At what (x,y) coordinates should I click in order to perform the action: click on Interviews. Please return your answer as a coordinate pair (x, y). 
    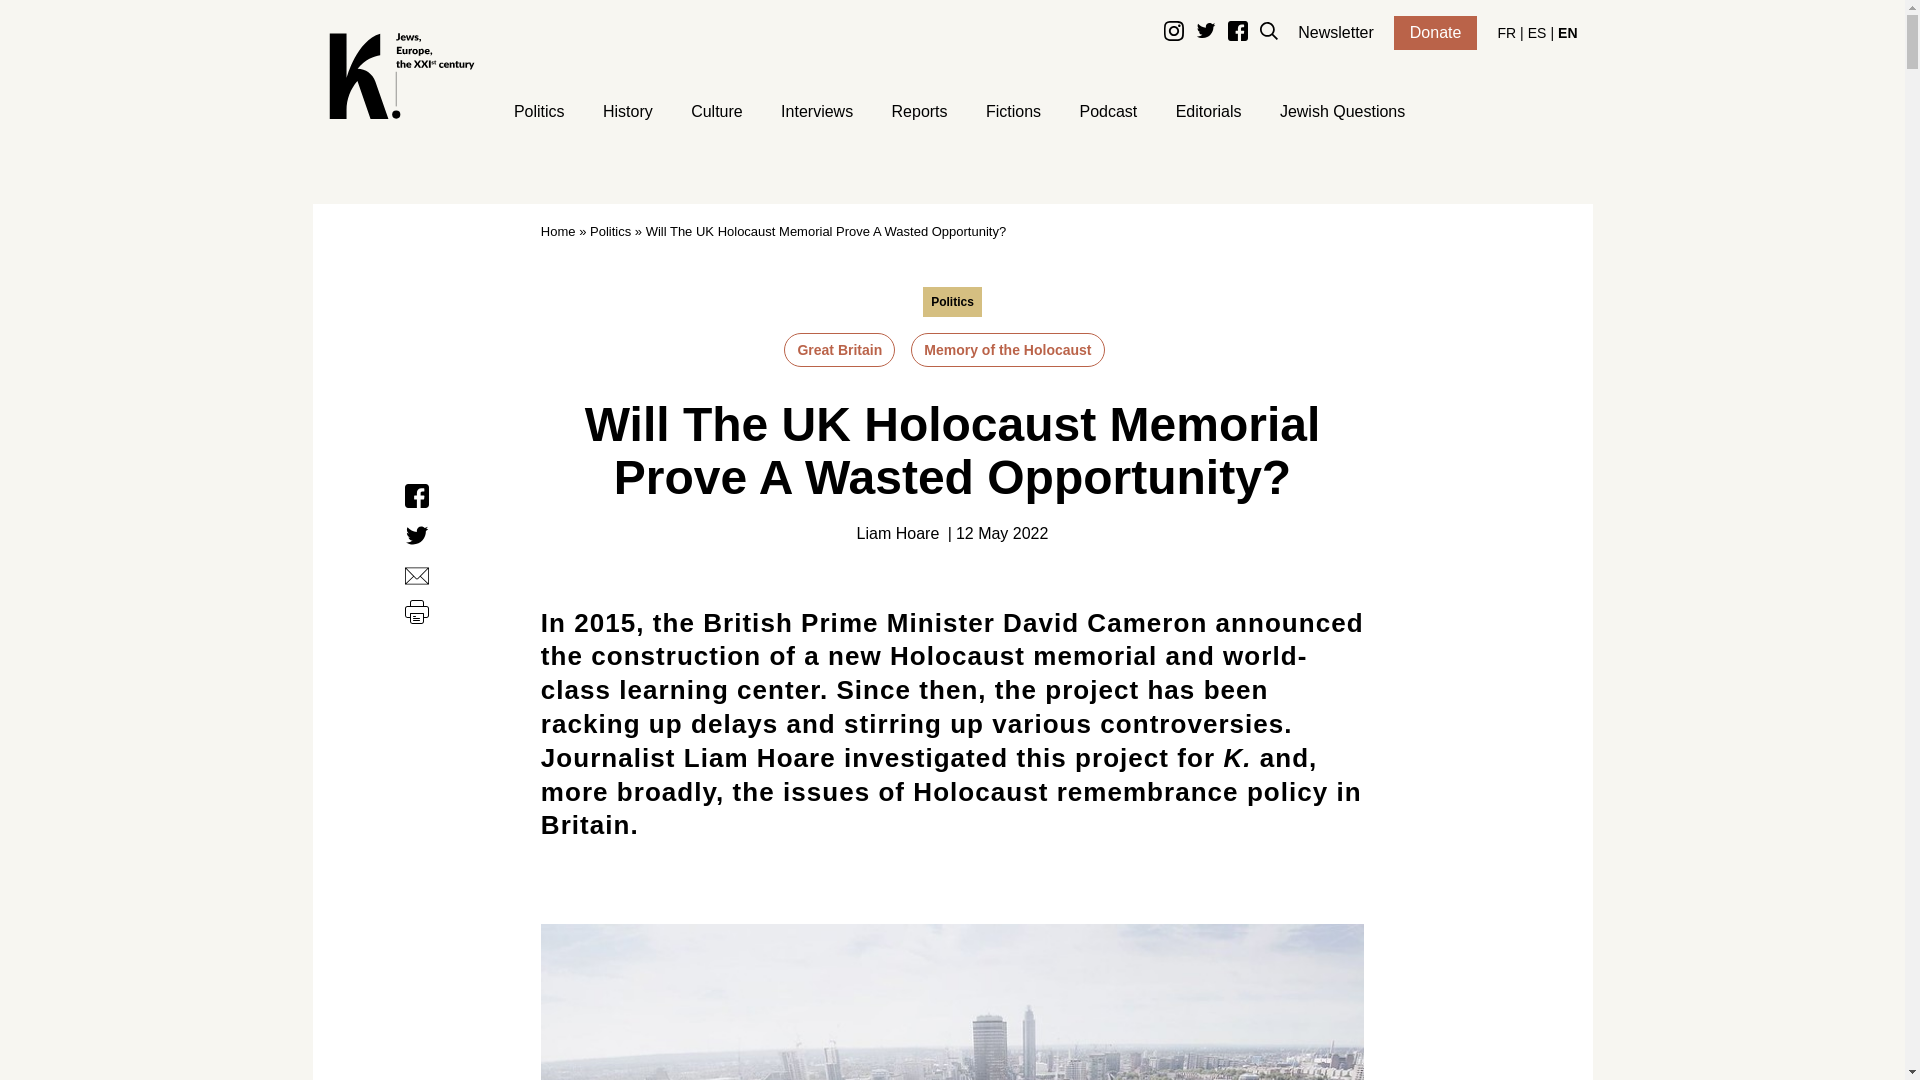
    Looking at the image, I should click on (816, 114).